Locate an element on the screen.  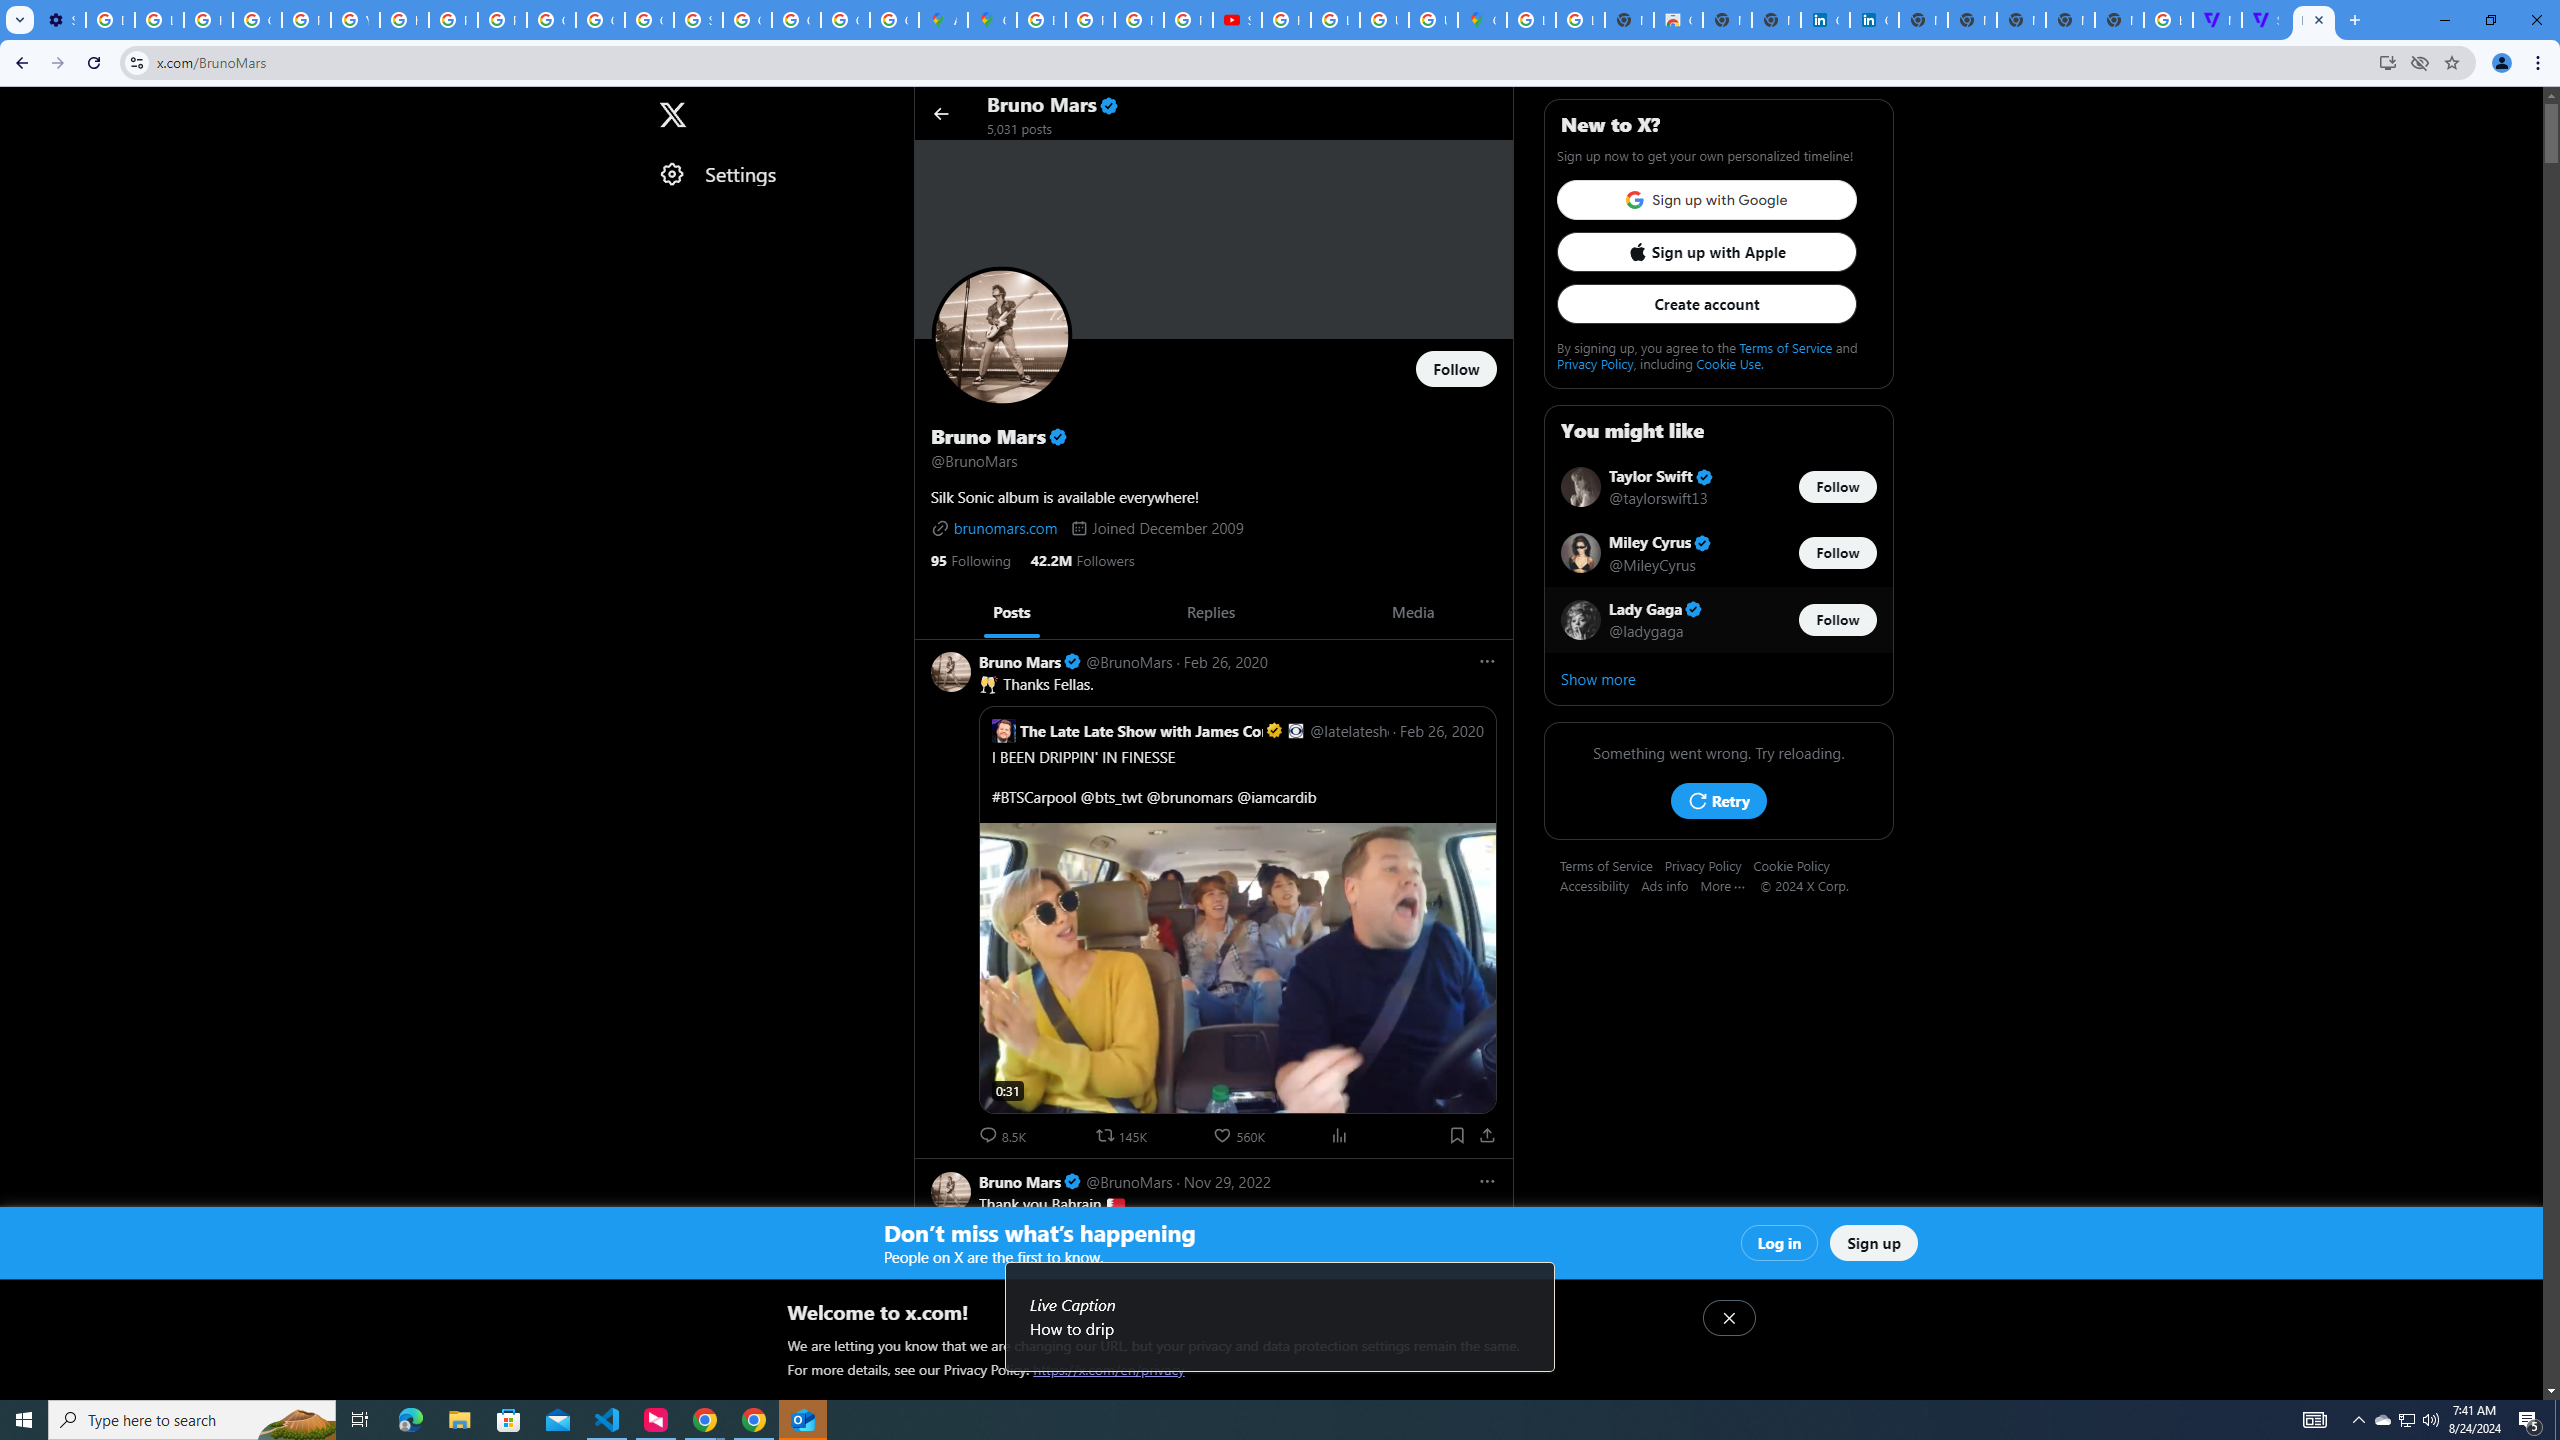
Follow @BrunoMars is located at coordinates (1456, 369).